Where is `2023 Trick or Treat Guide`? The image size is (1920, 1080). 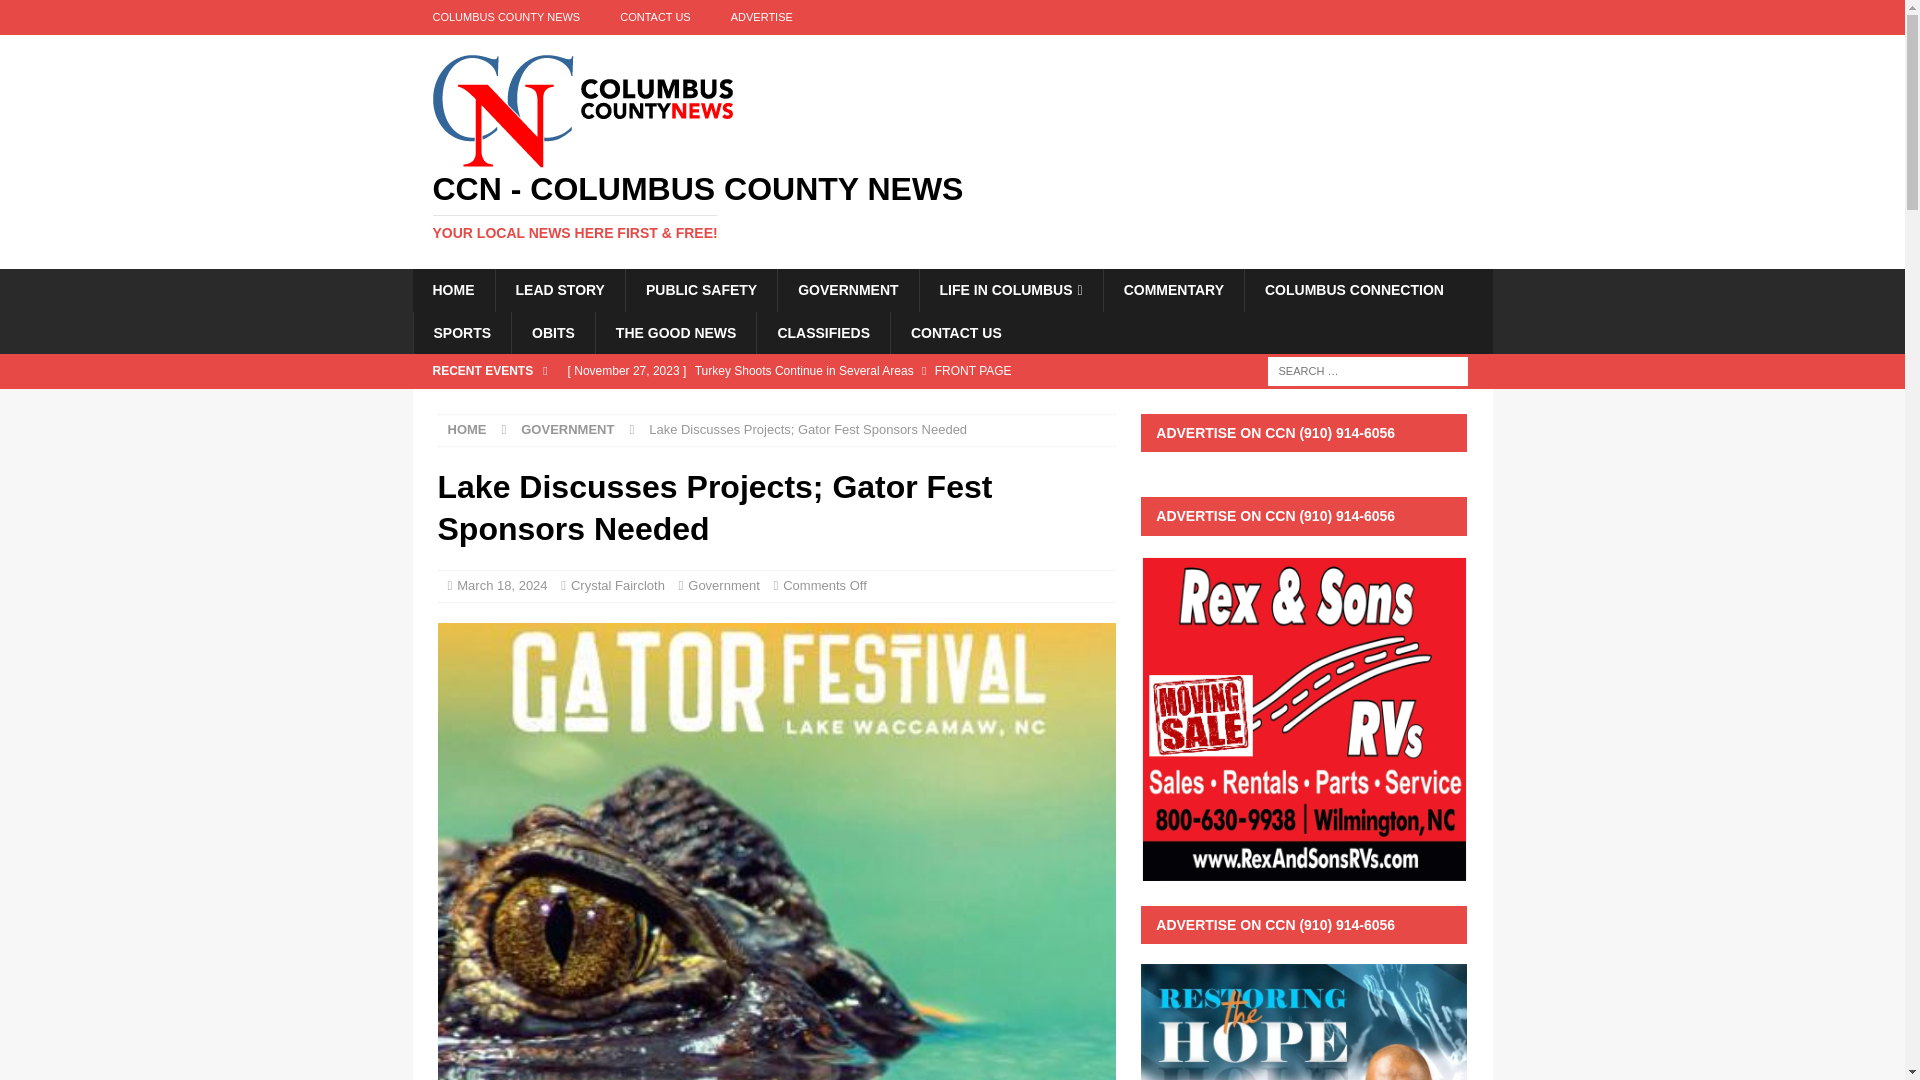
2023 Trick or Treat Guide is located at coordinates (836, 404).